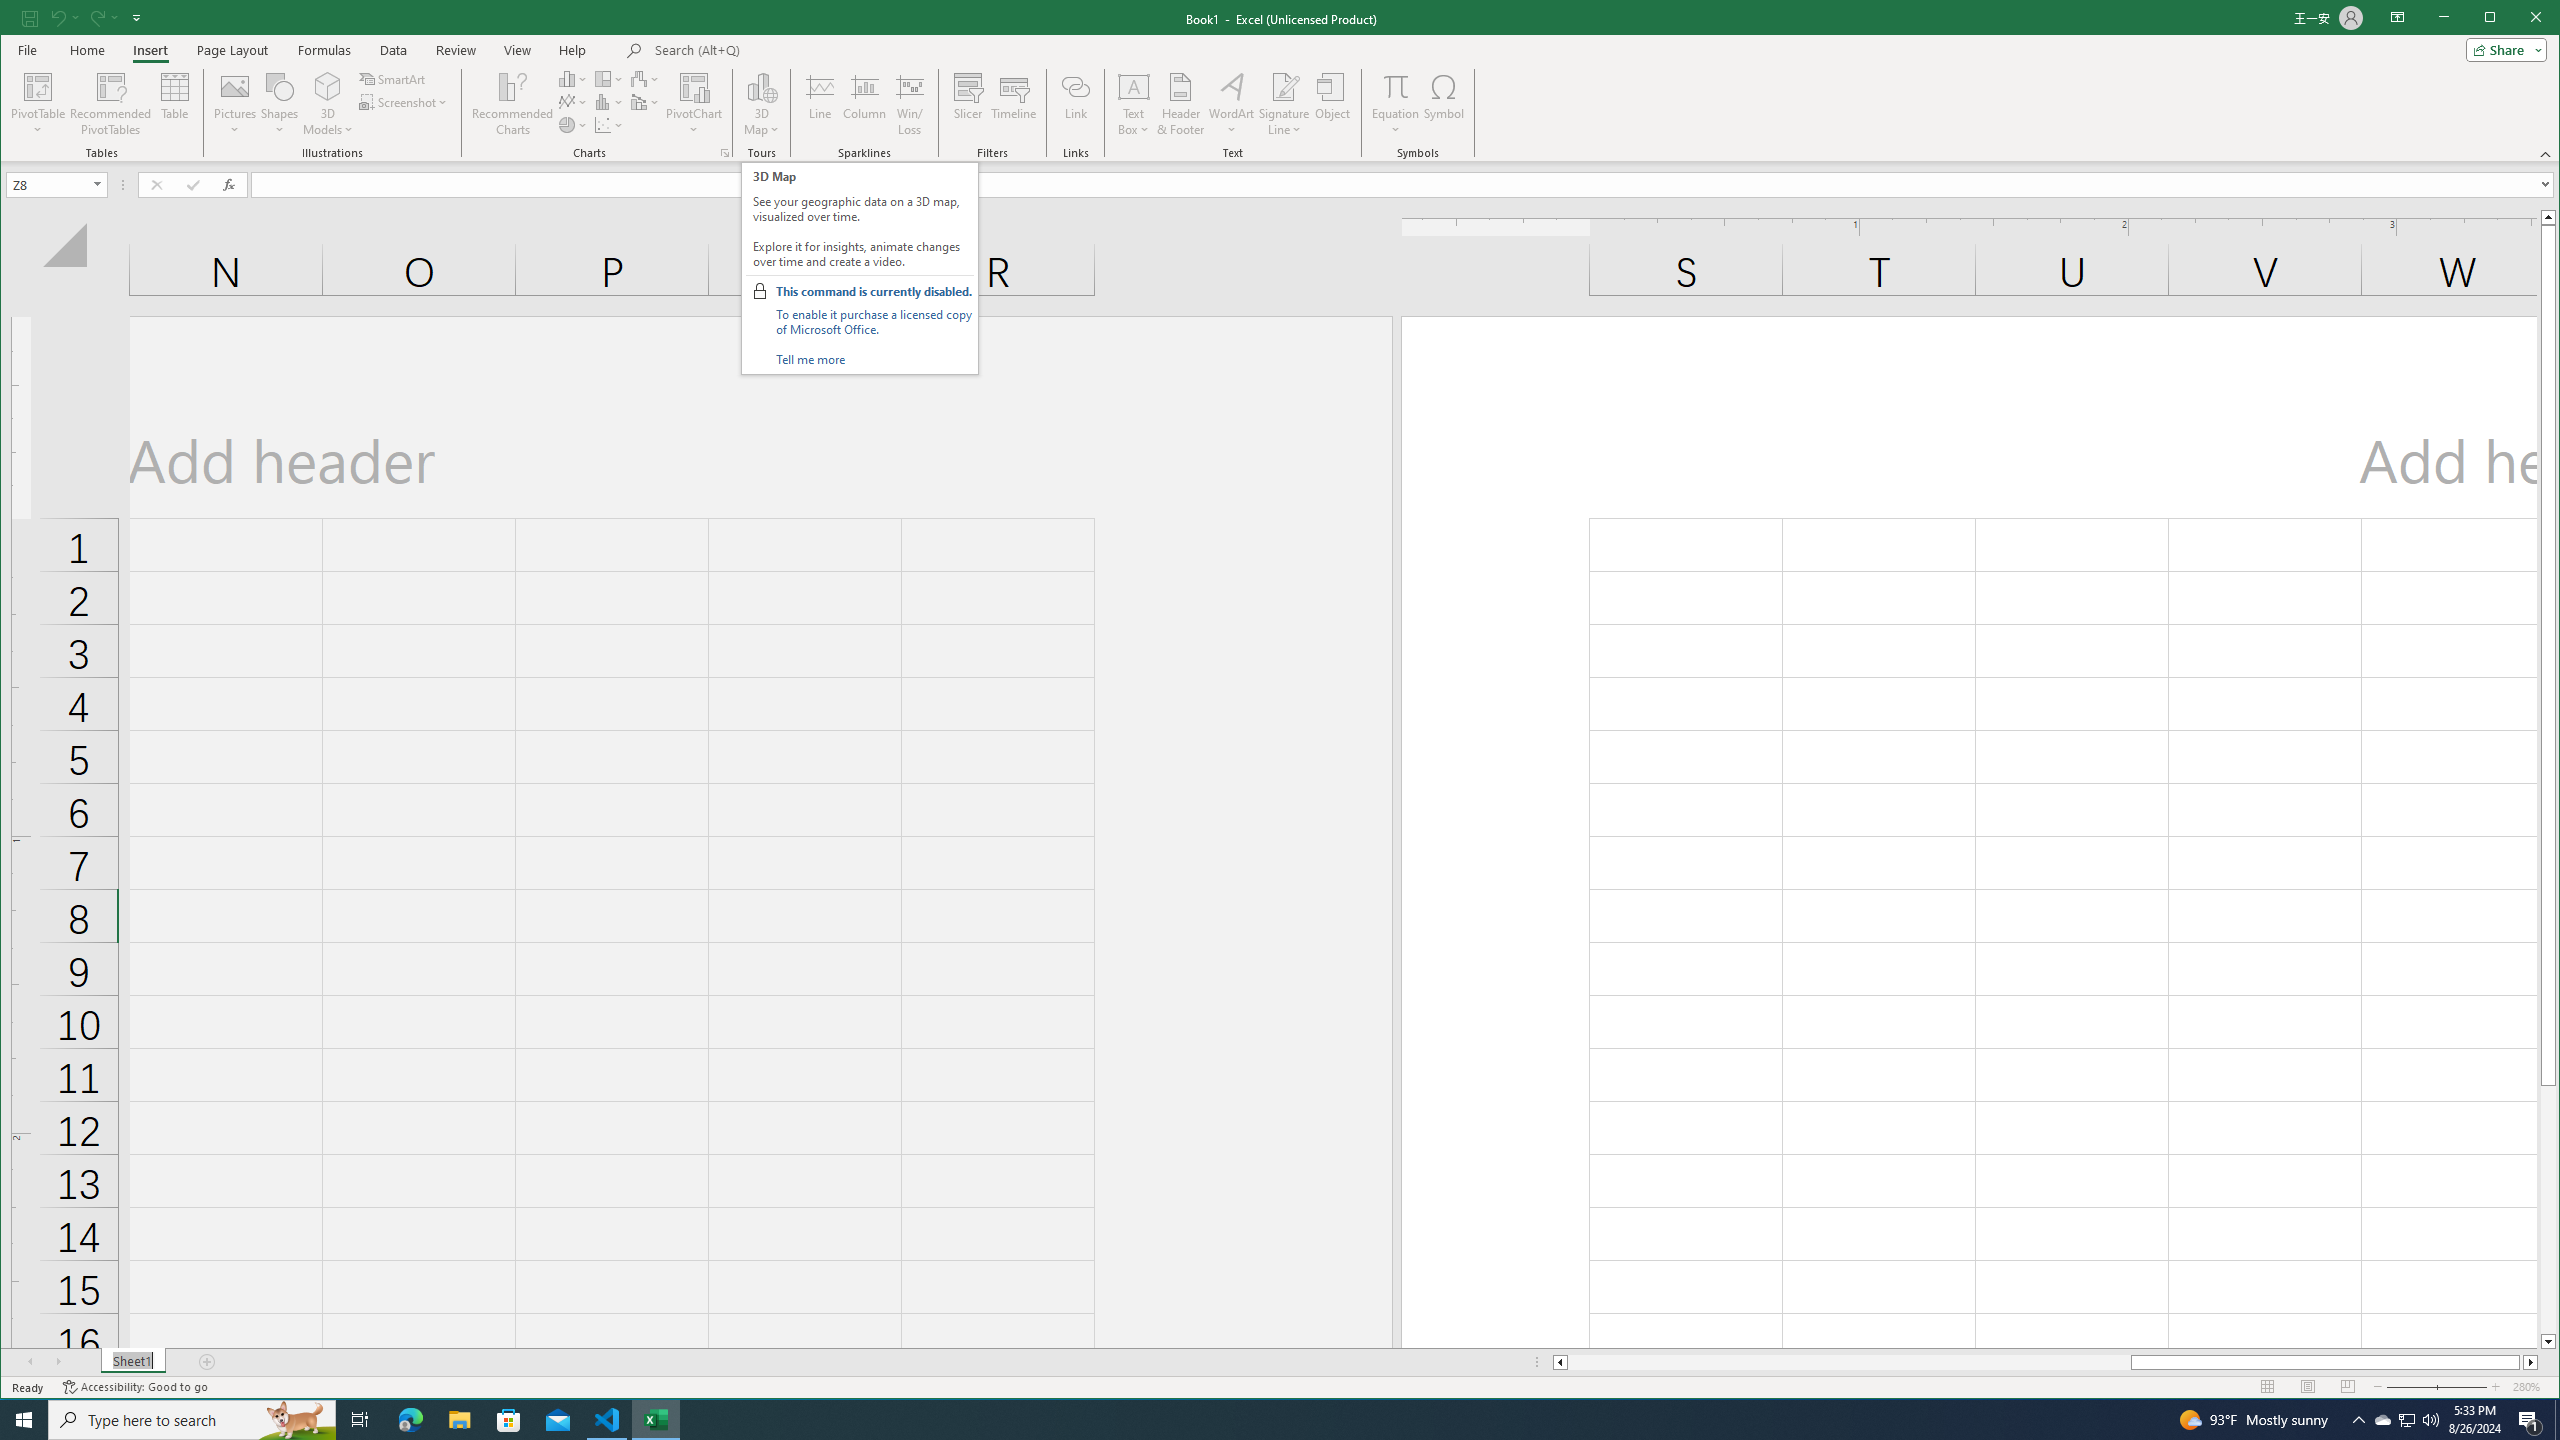  What do you see at coordinates (192, 1420) in the screenshot?
I see `Type here to search` at bounding box center [192, 1420].